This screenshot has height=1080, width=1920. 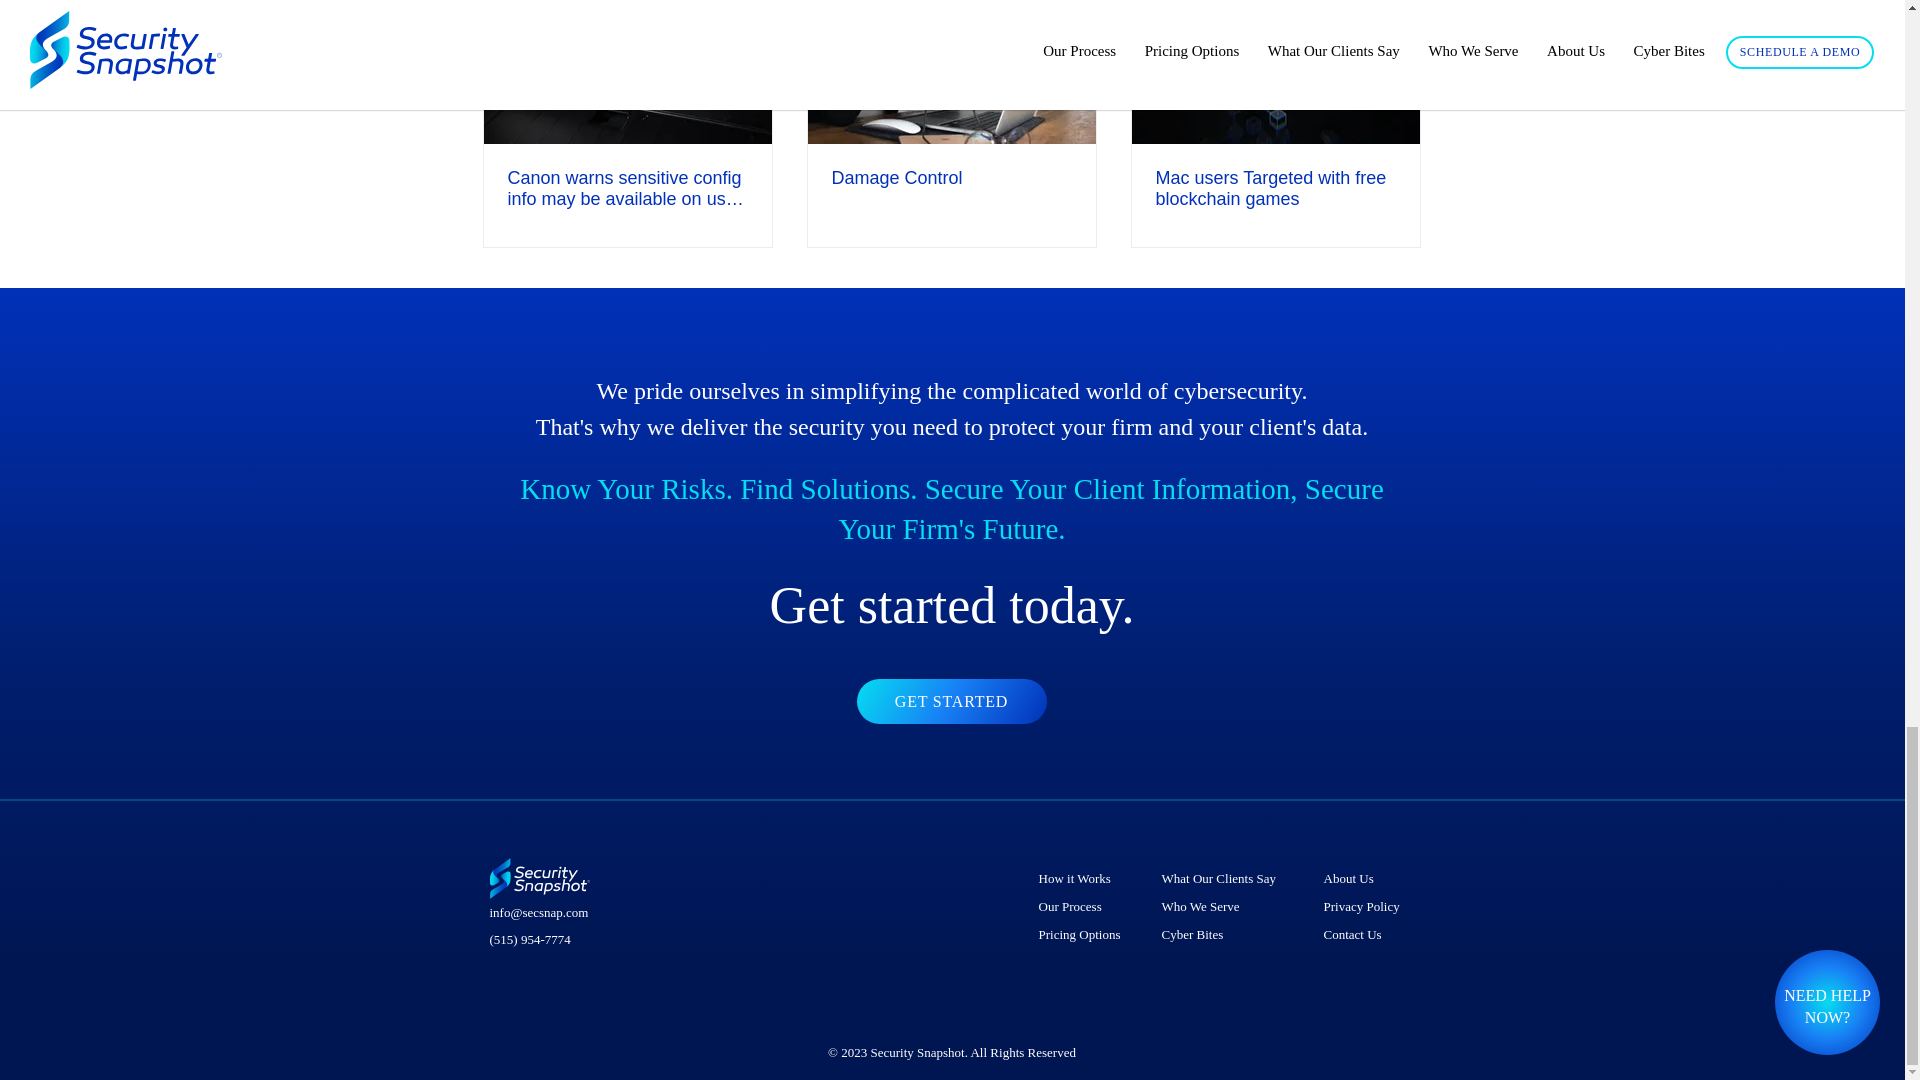 What do you see at coordinates (1226, 907) in the screenshot?
I see `Who We Serve` at bounding box center [1226, 907].